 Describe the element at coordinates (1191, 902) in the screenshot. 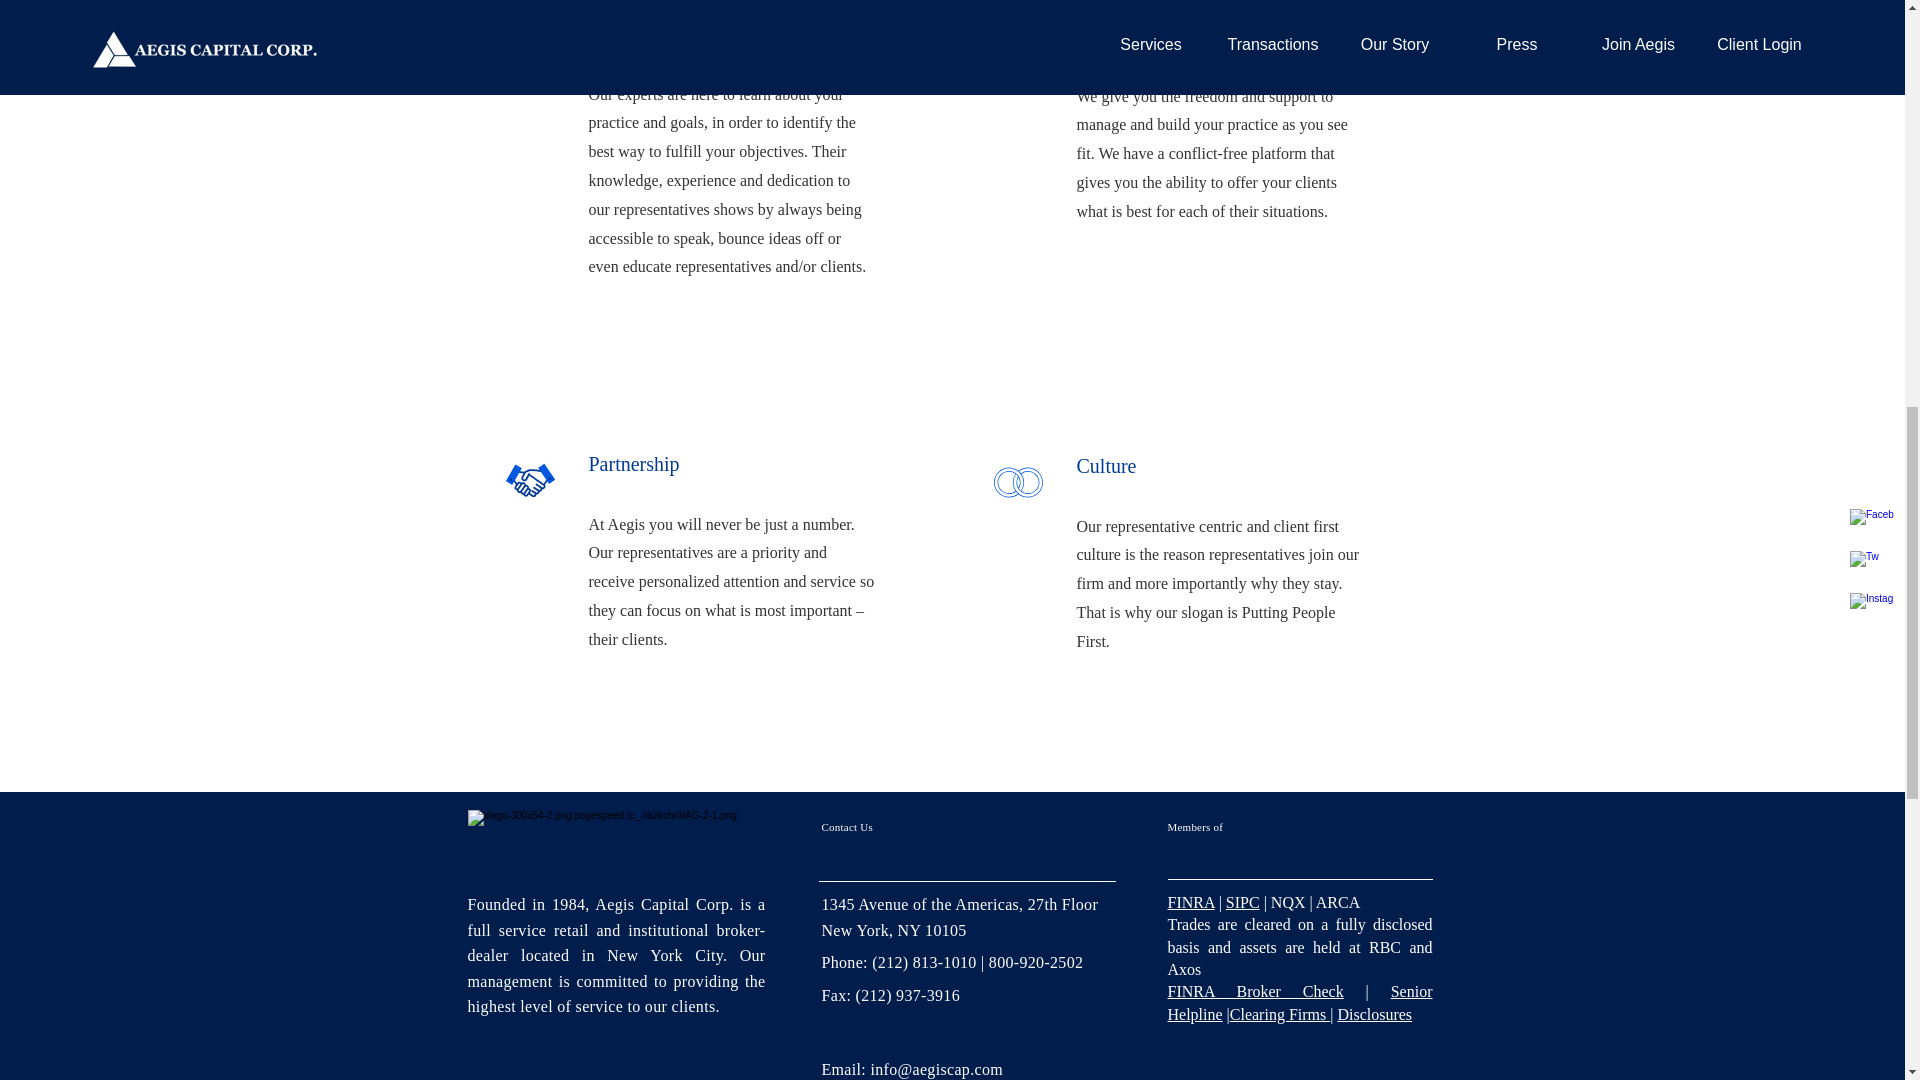

I see `FINRA` at that location.